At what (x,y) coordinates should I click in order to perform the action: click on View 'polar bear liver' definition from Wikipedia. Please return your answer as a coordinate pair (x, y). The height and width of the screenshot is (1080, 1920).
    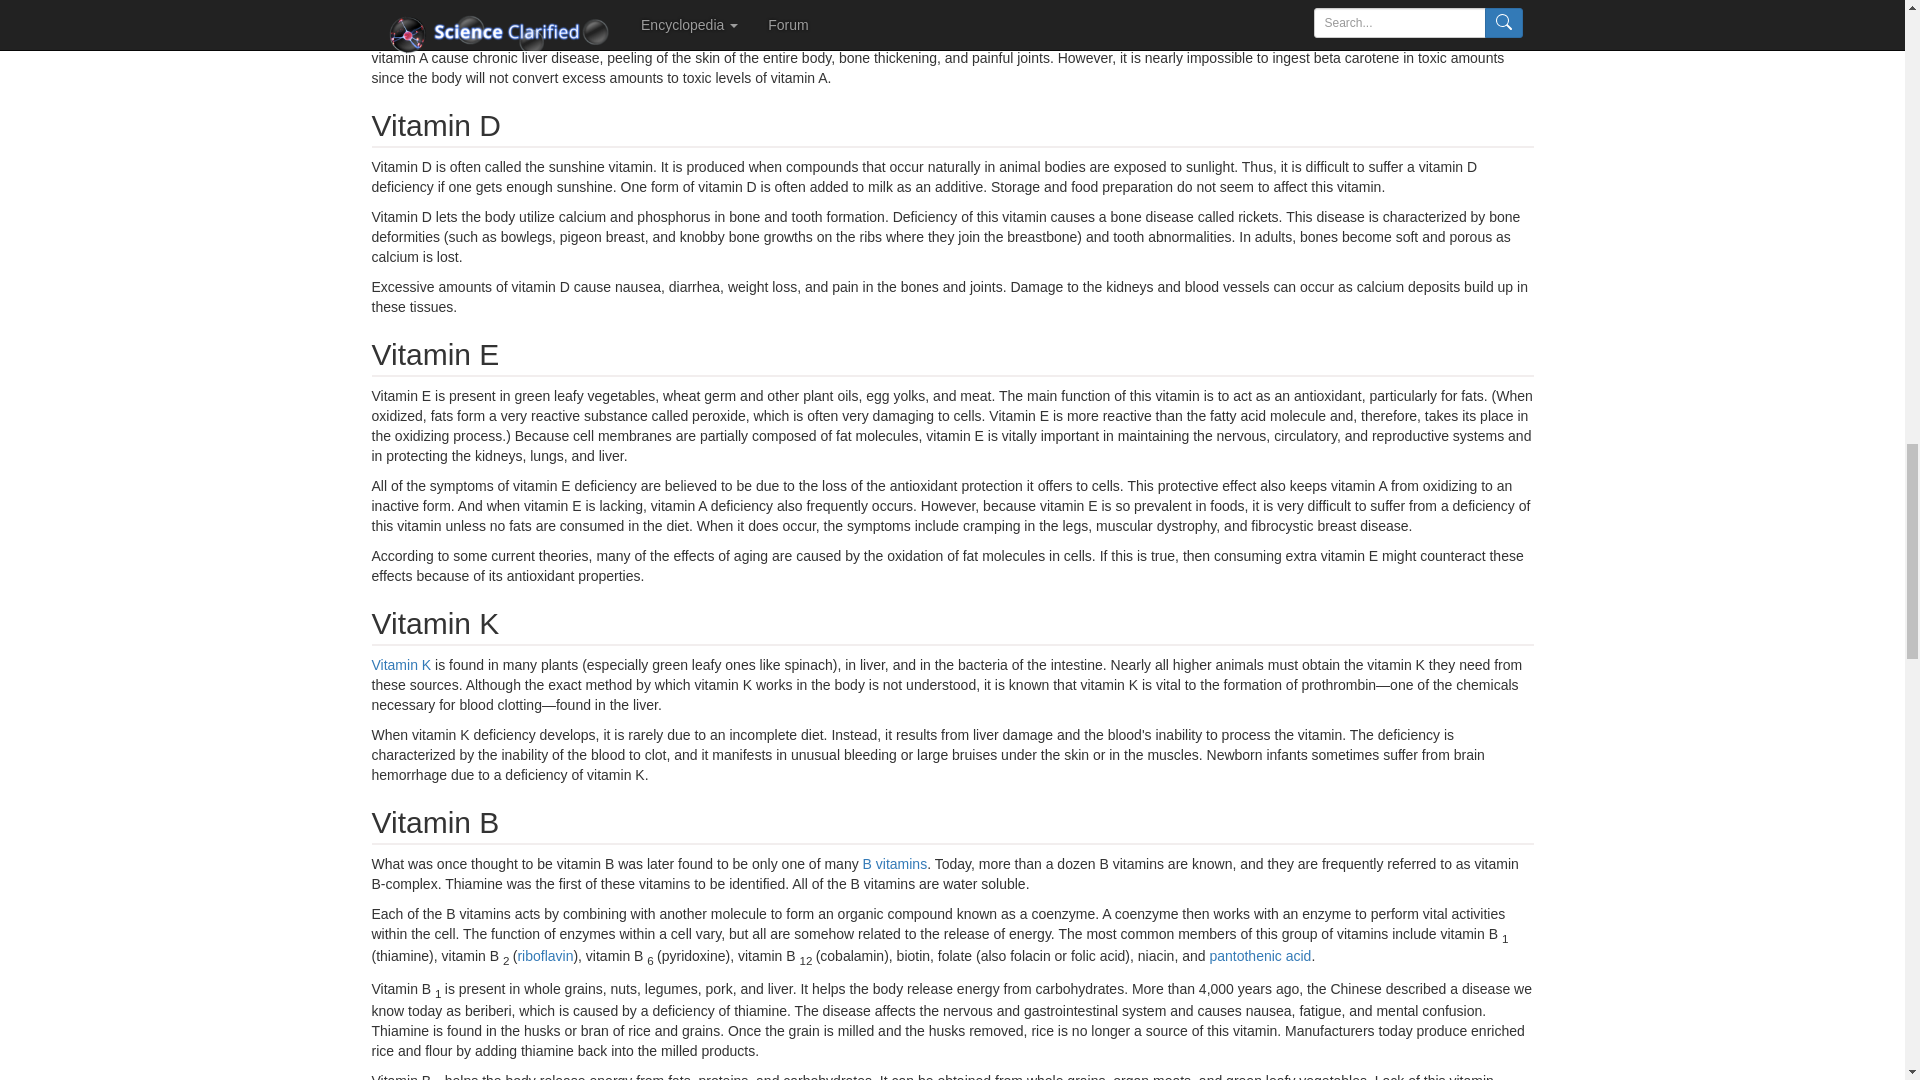
    Looking at the image, I should click on (880, 38).